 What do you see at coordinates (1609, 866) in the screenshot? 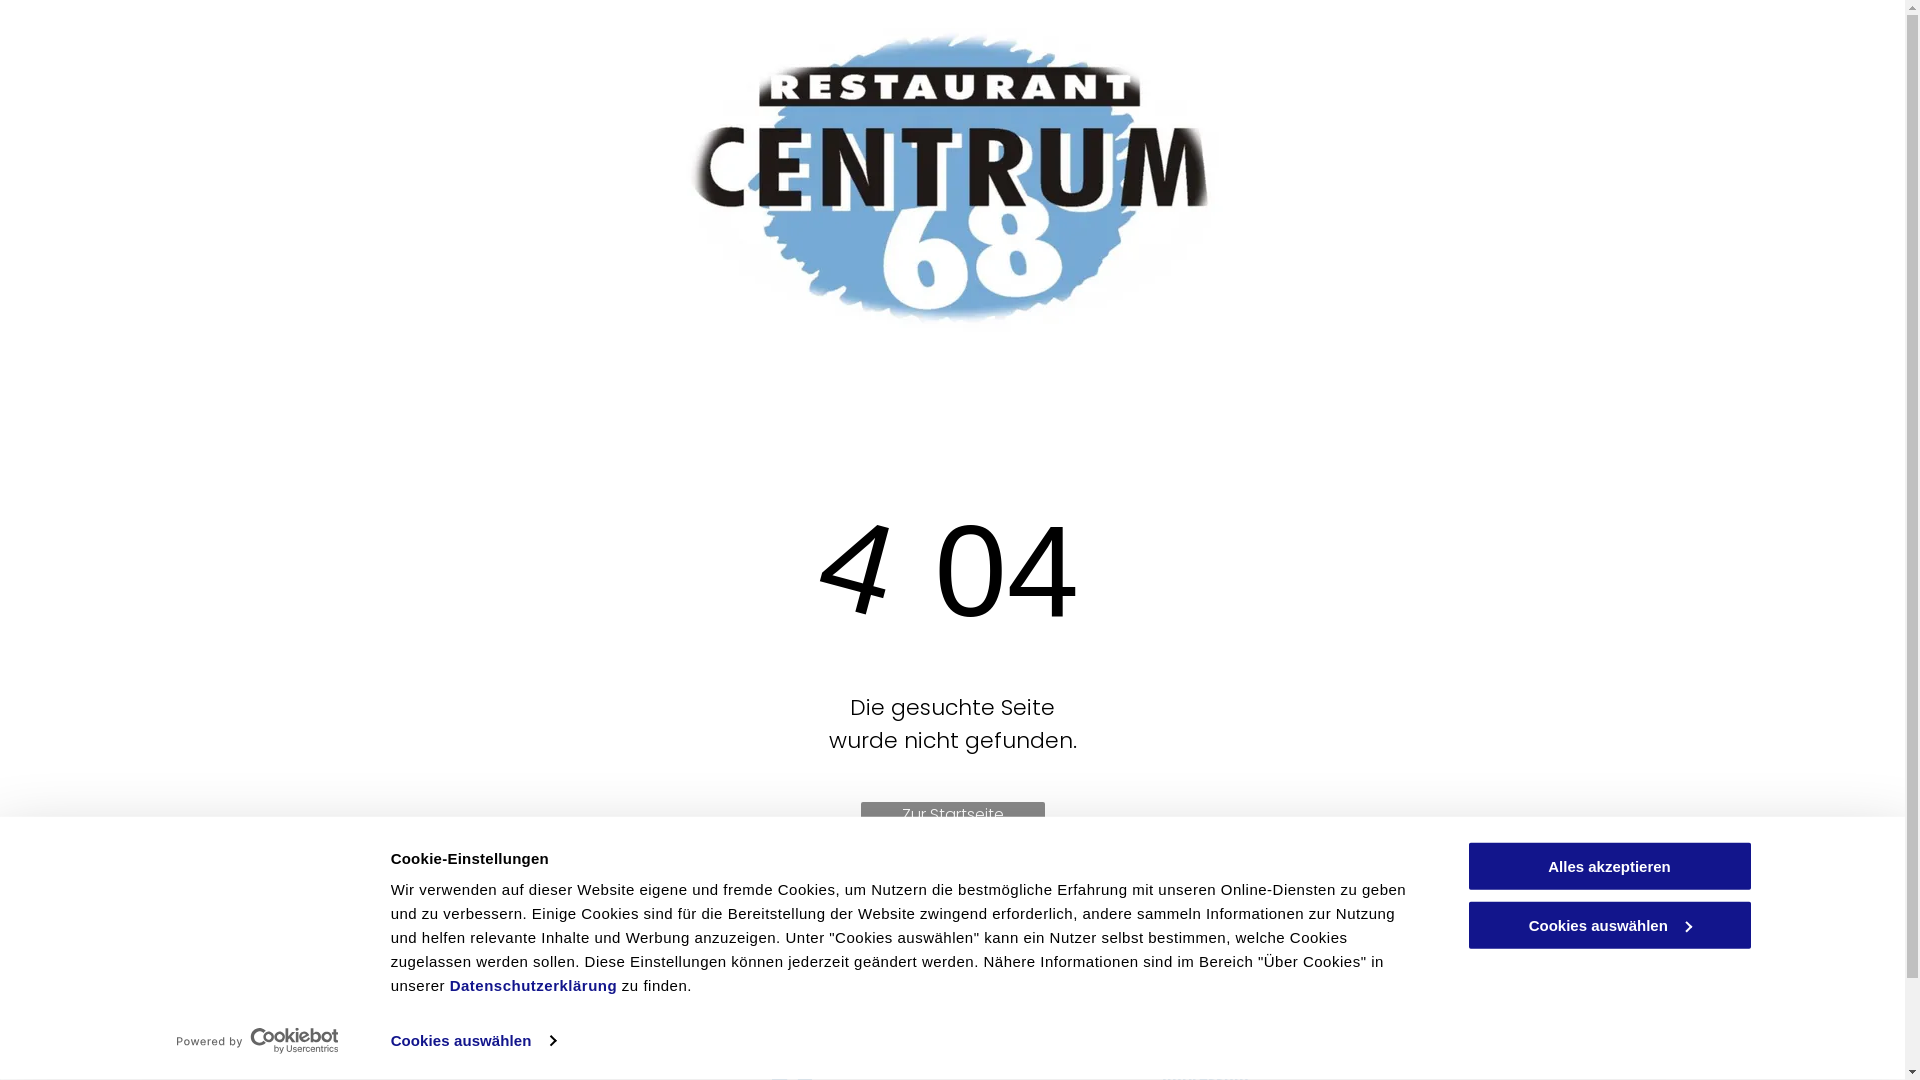
I see `Alles akzeptieren` at bounding box center [1609, 866].